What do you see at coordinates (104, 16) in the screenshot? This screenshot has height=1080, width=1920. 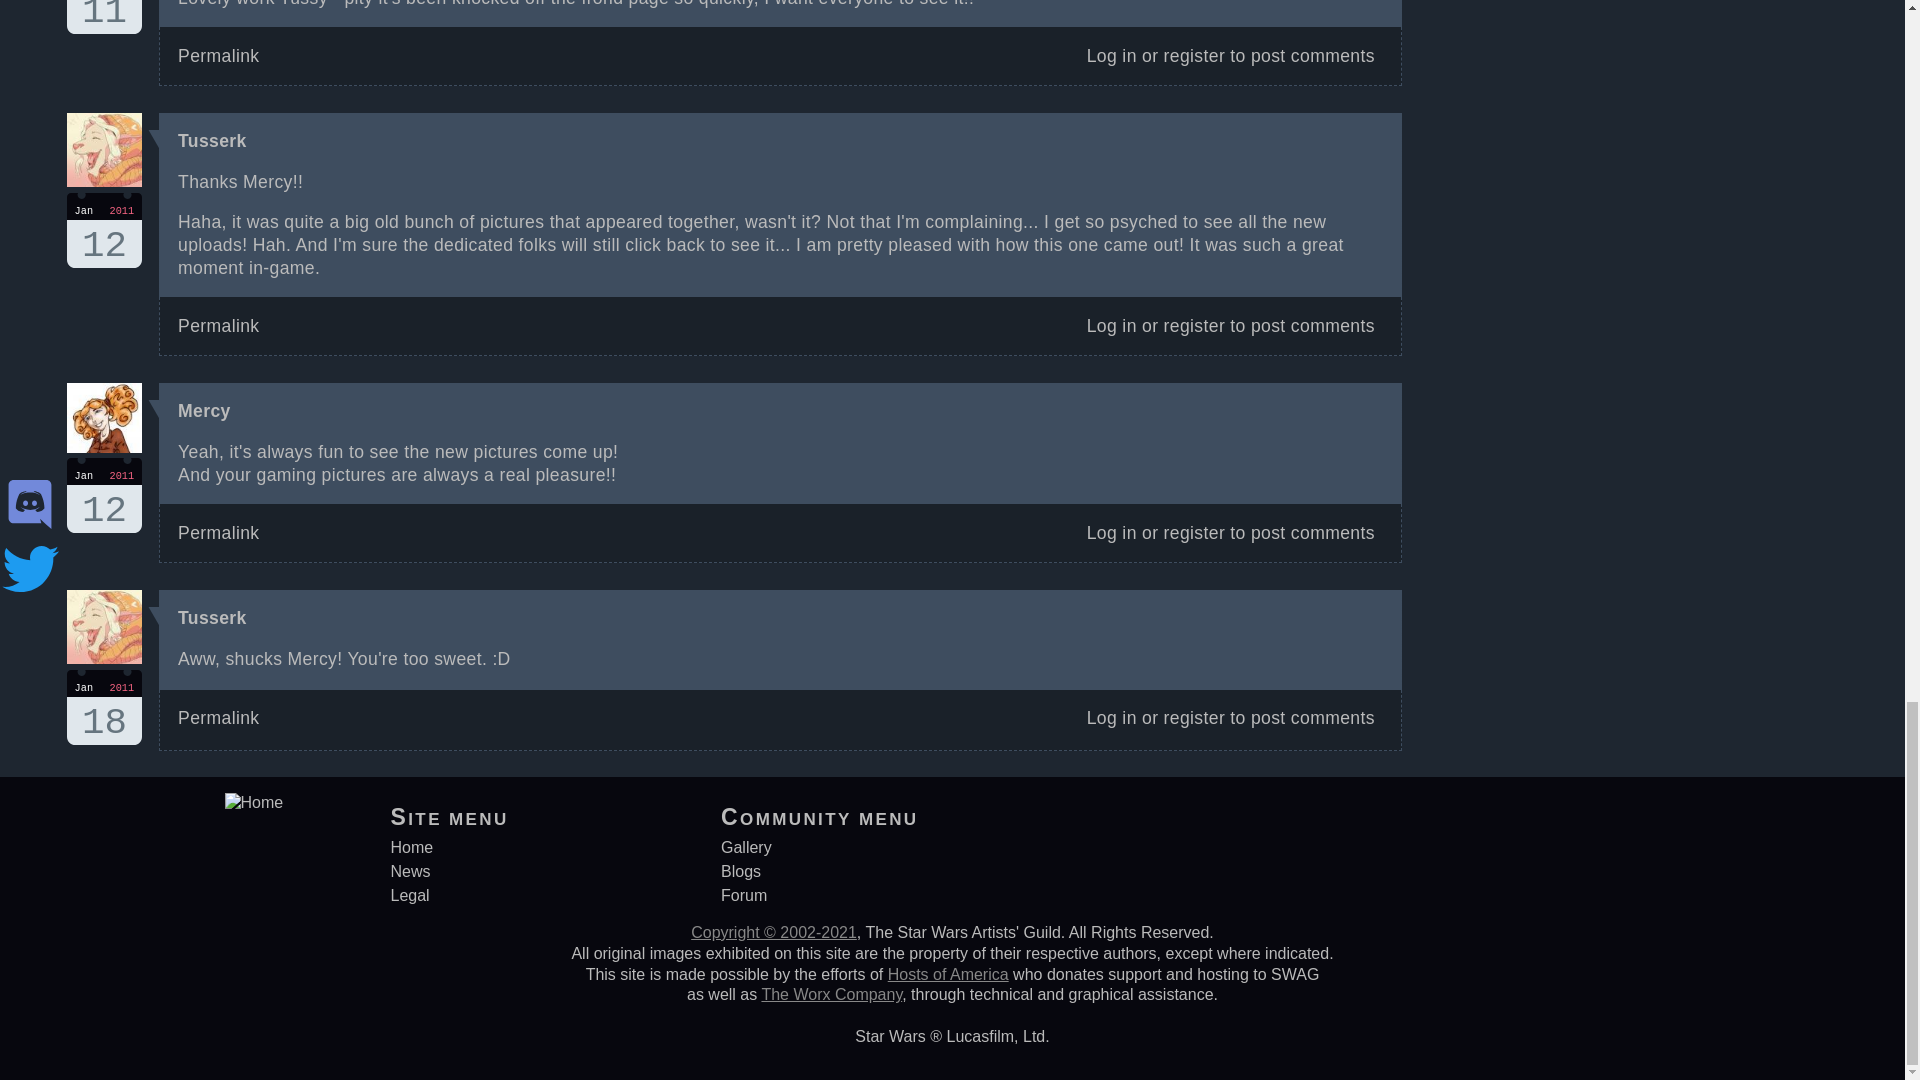 I see `Permalink` at bounding box center [104, 16].